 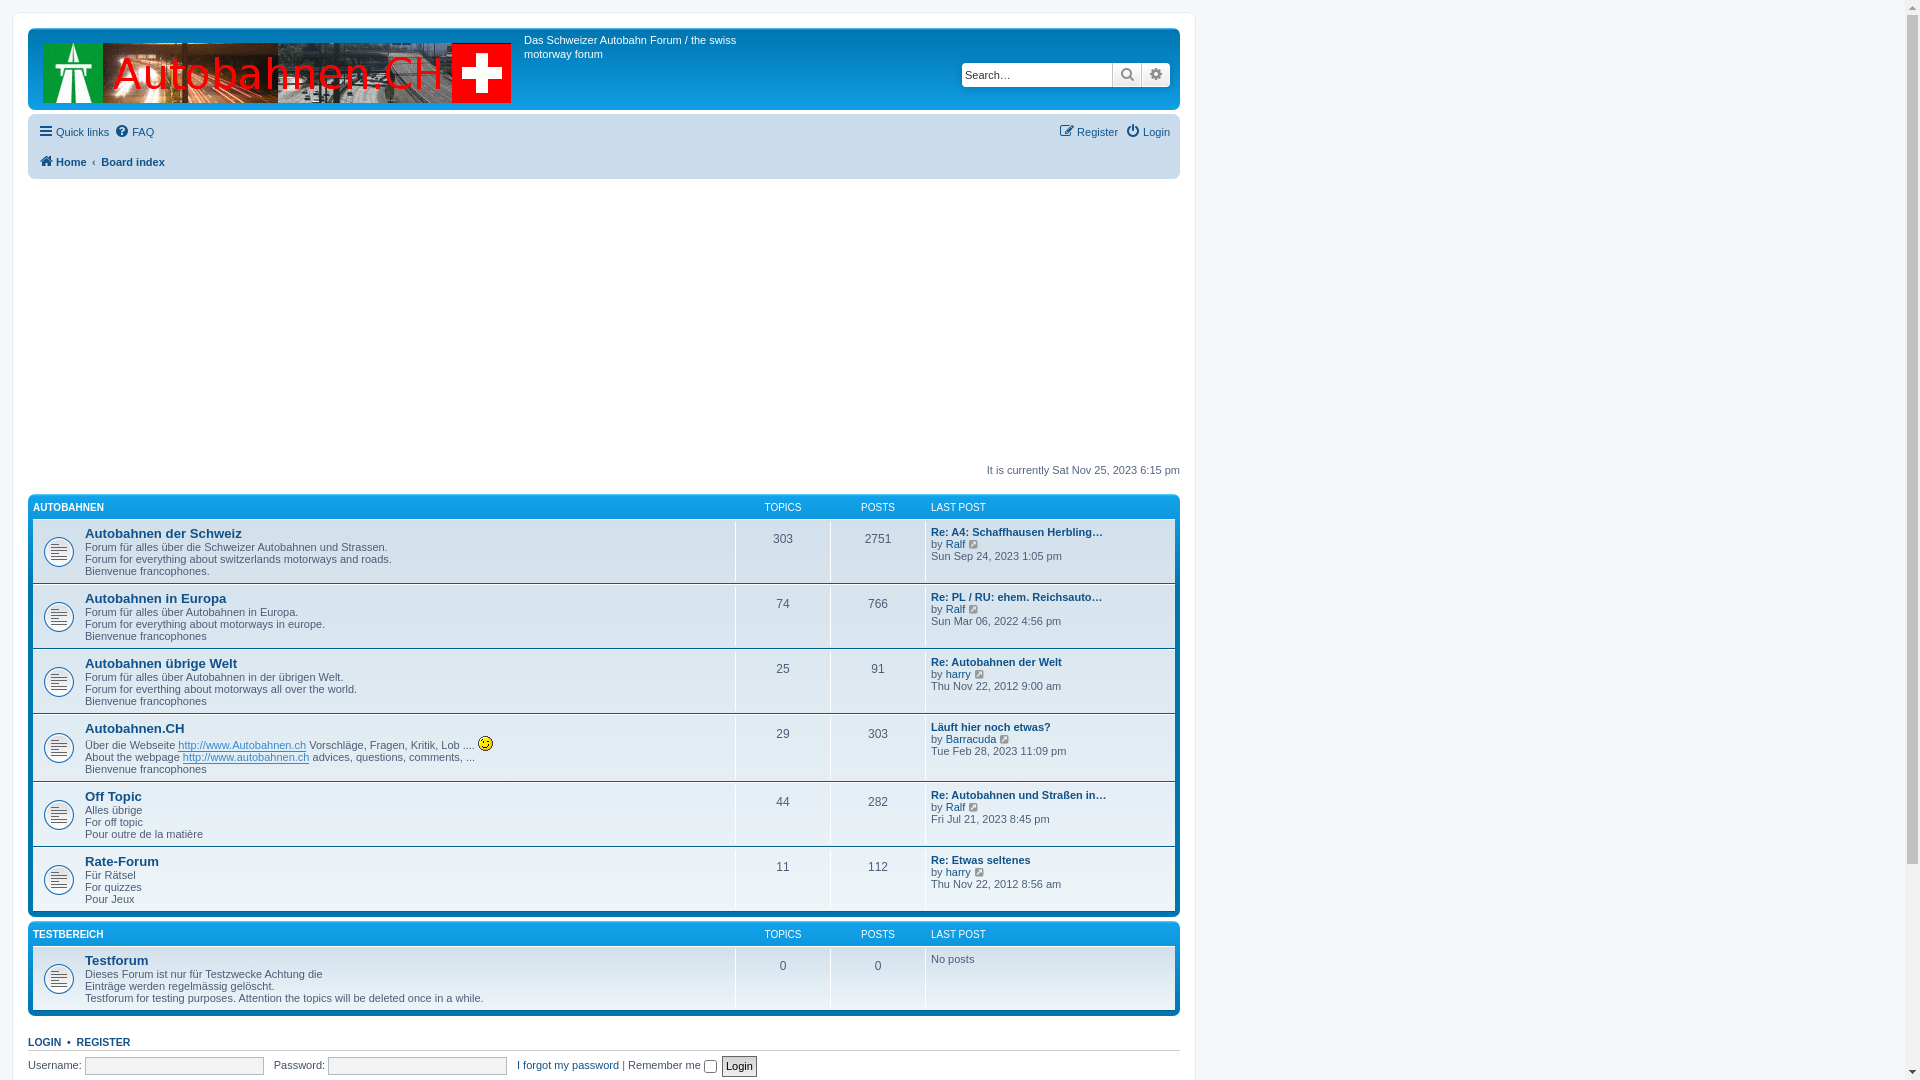 I want to click on View the latest post, so click(x=974, y=609).